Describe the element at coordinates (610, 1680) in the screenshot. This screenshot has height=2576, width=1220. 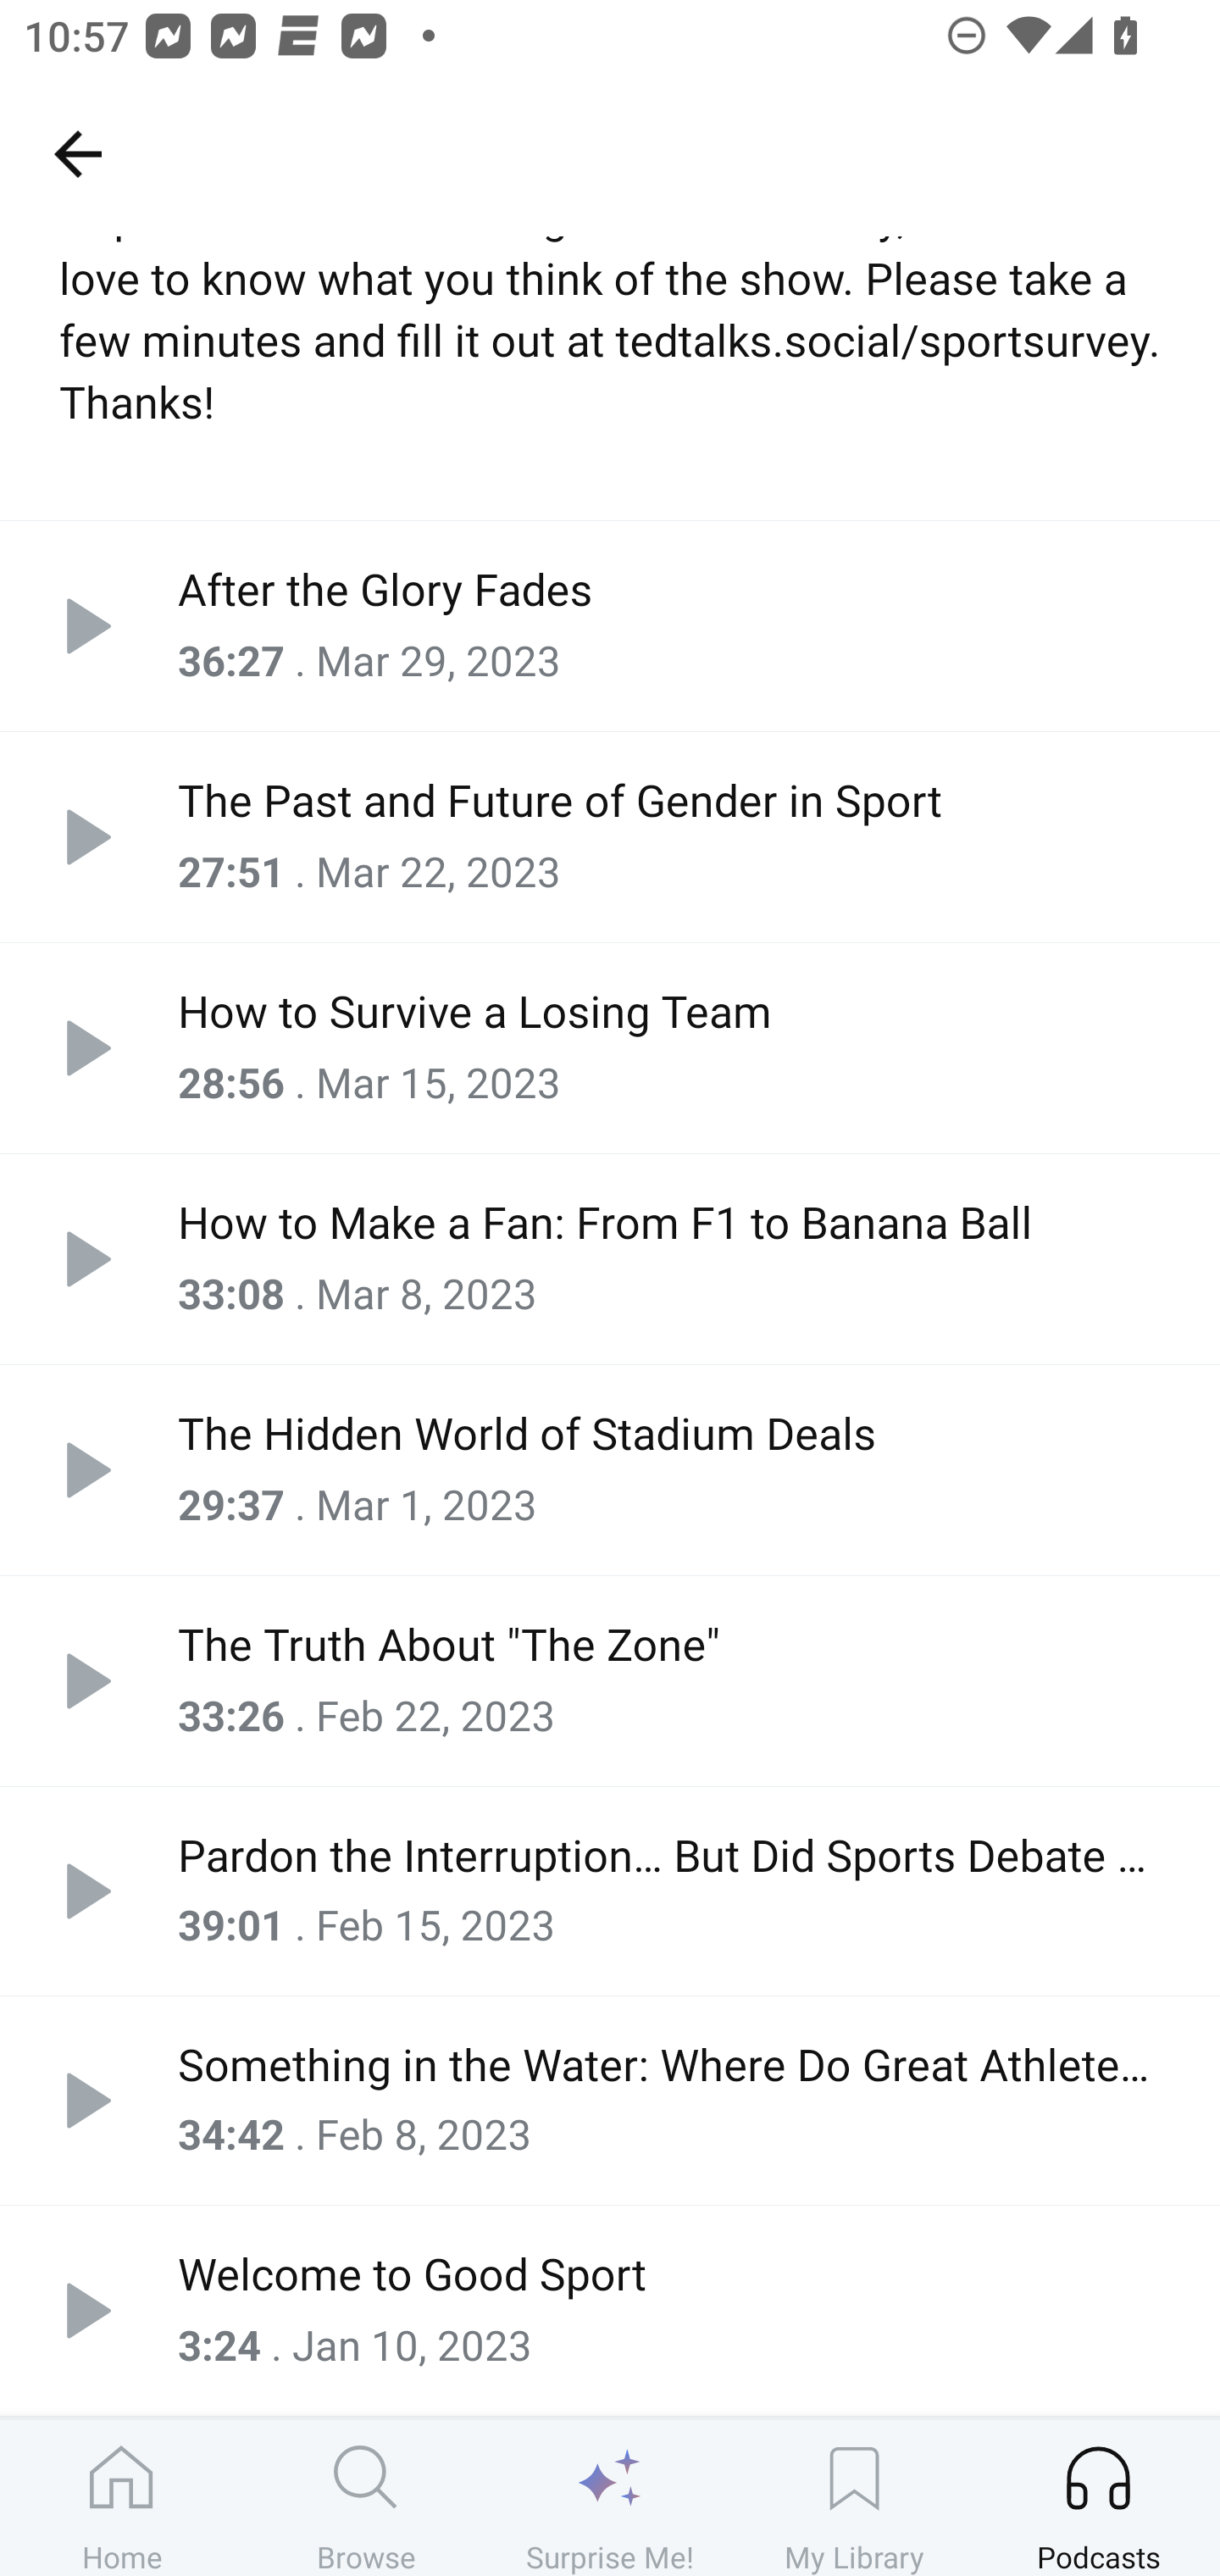
I see `The Truth About "The Zone" 33:26 . Feb 22, 2023` at that location.